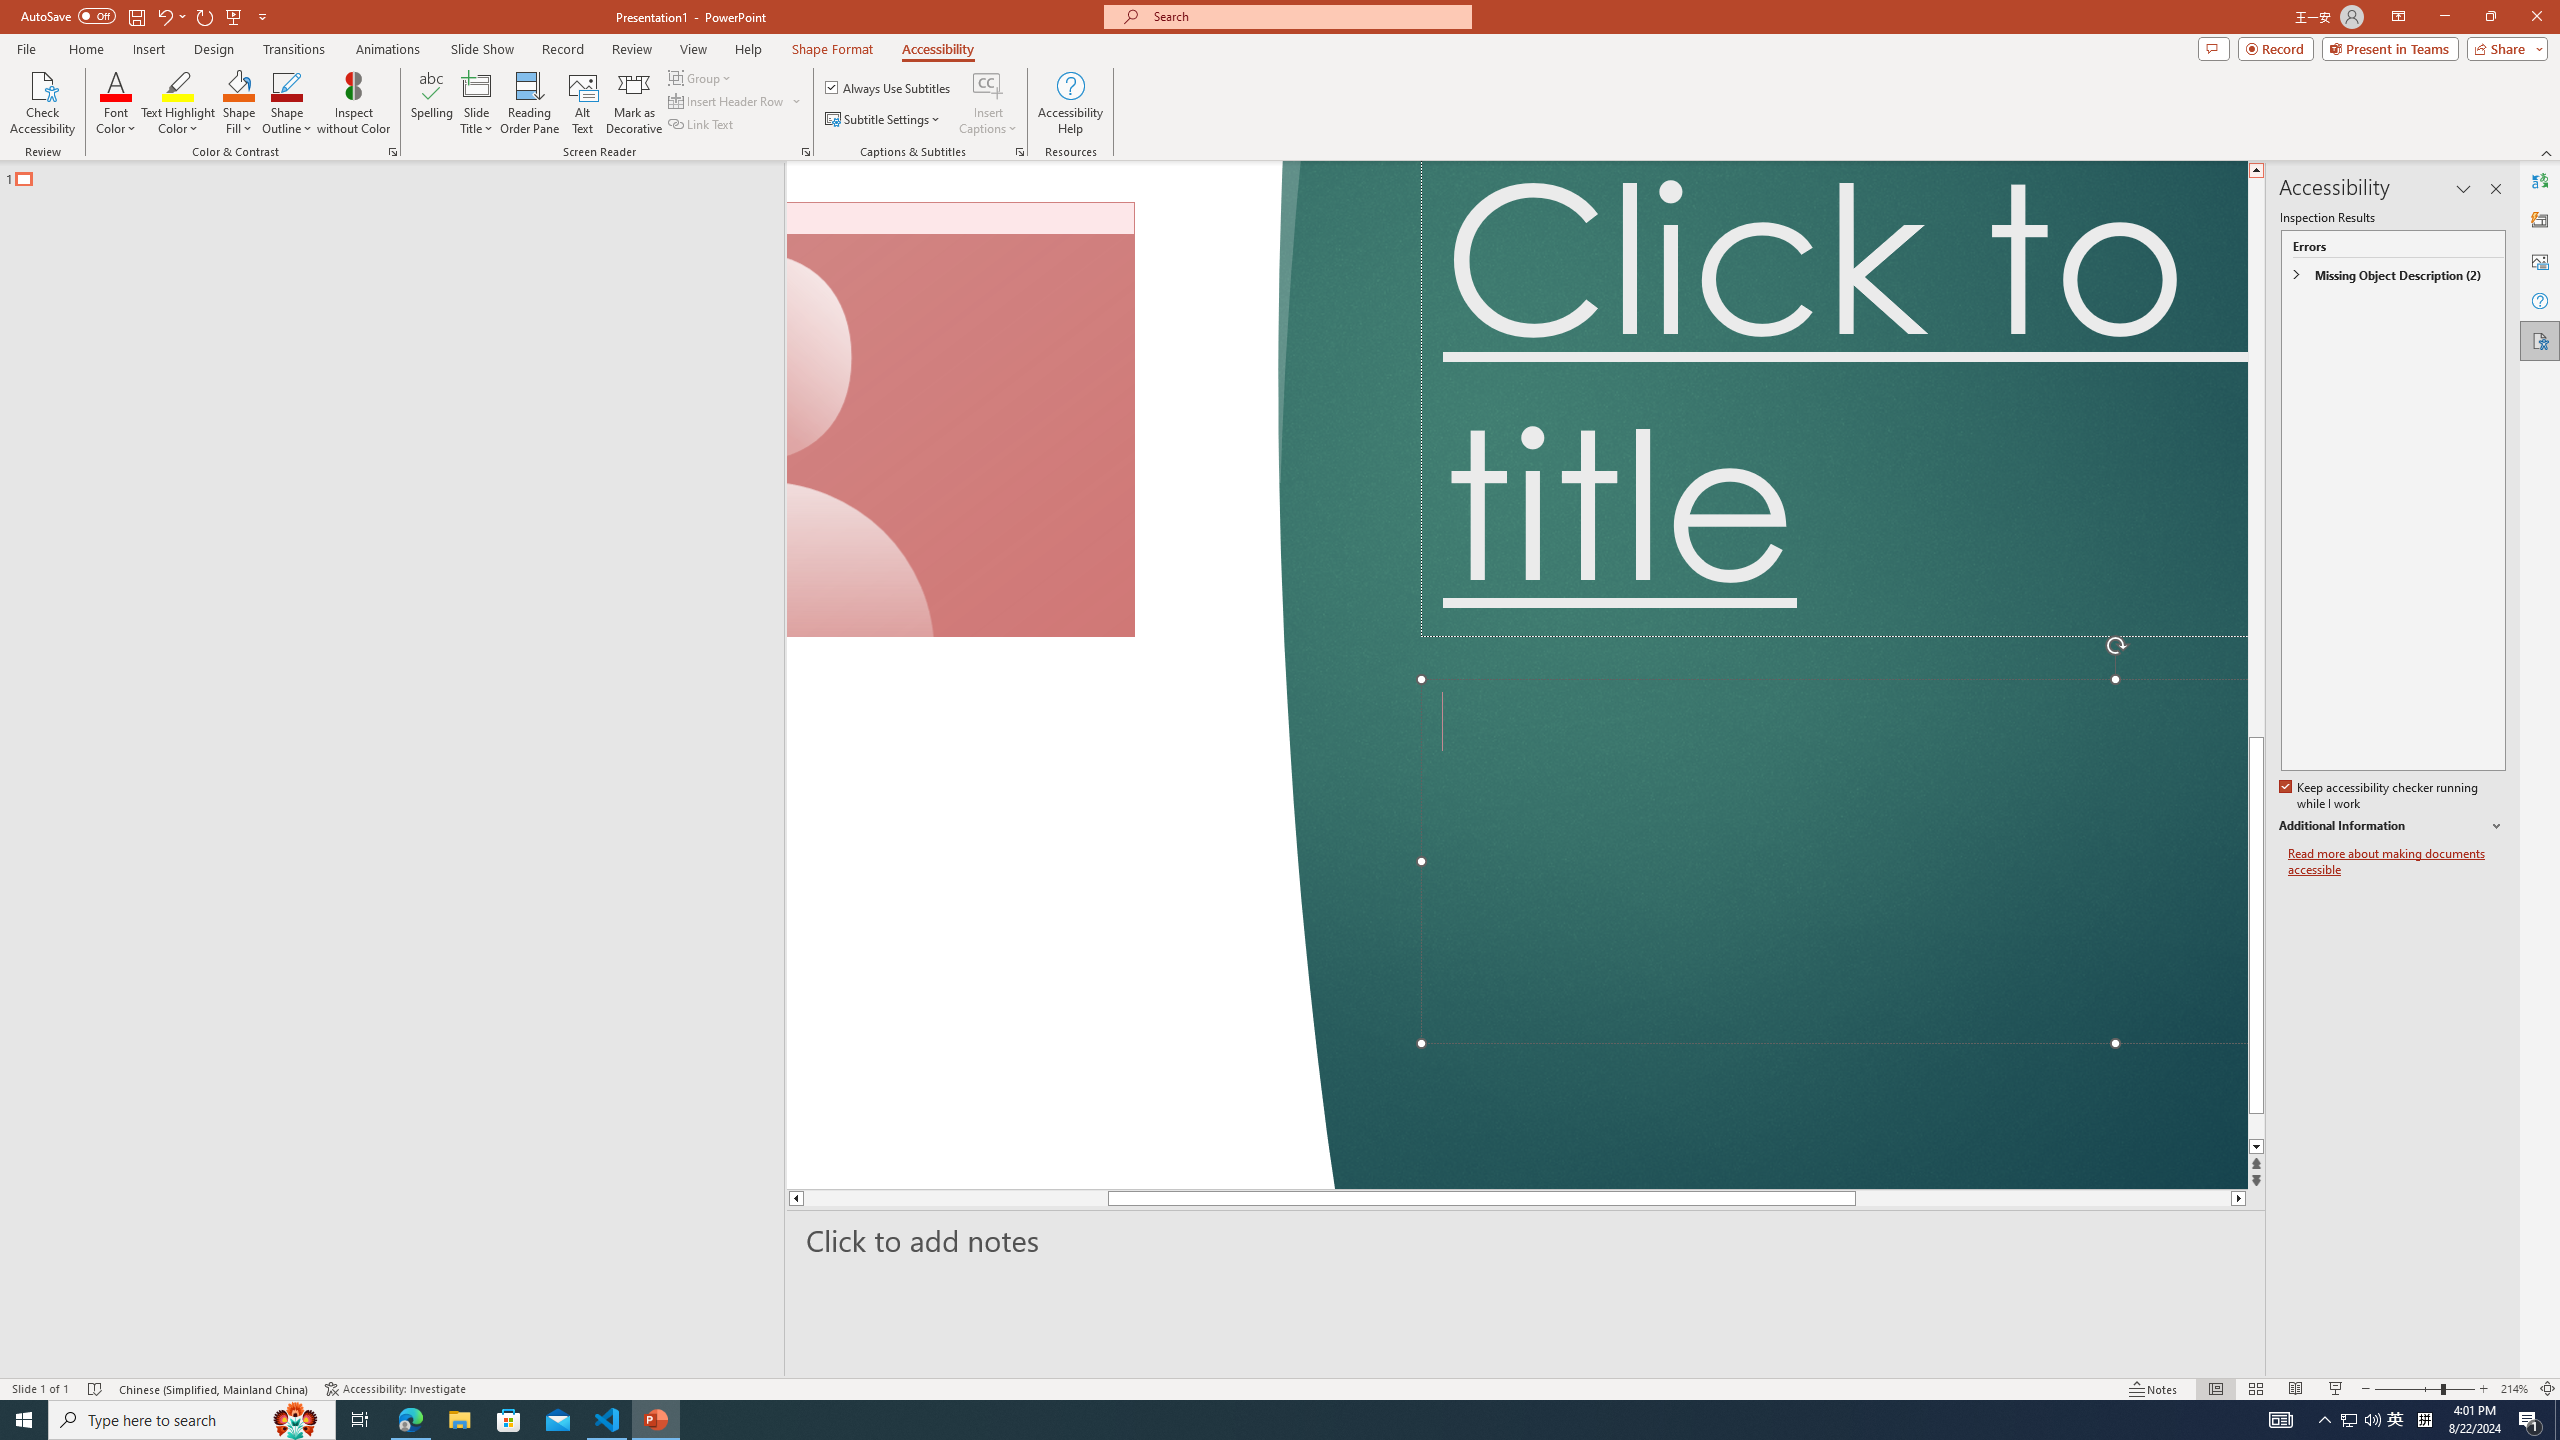 This screenshot has height=1440, width=2560. I want to click on Translator, so click(2540, 181).